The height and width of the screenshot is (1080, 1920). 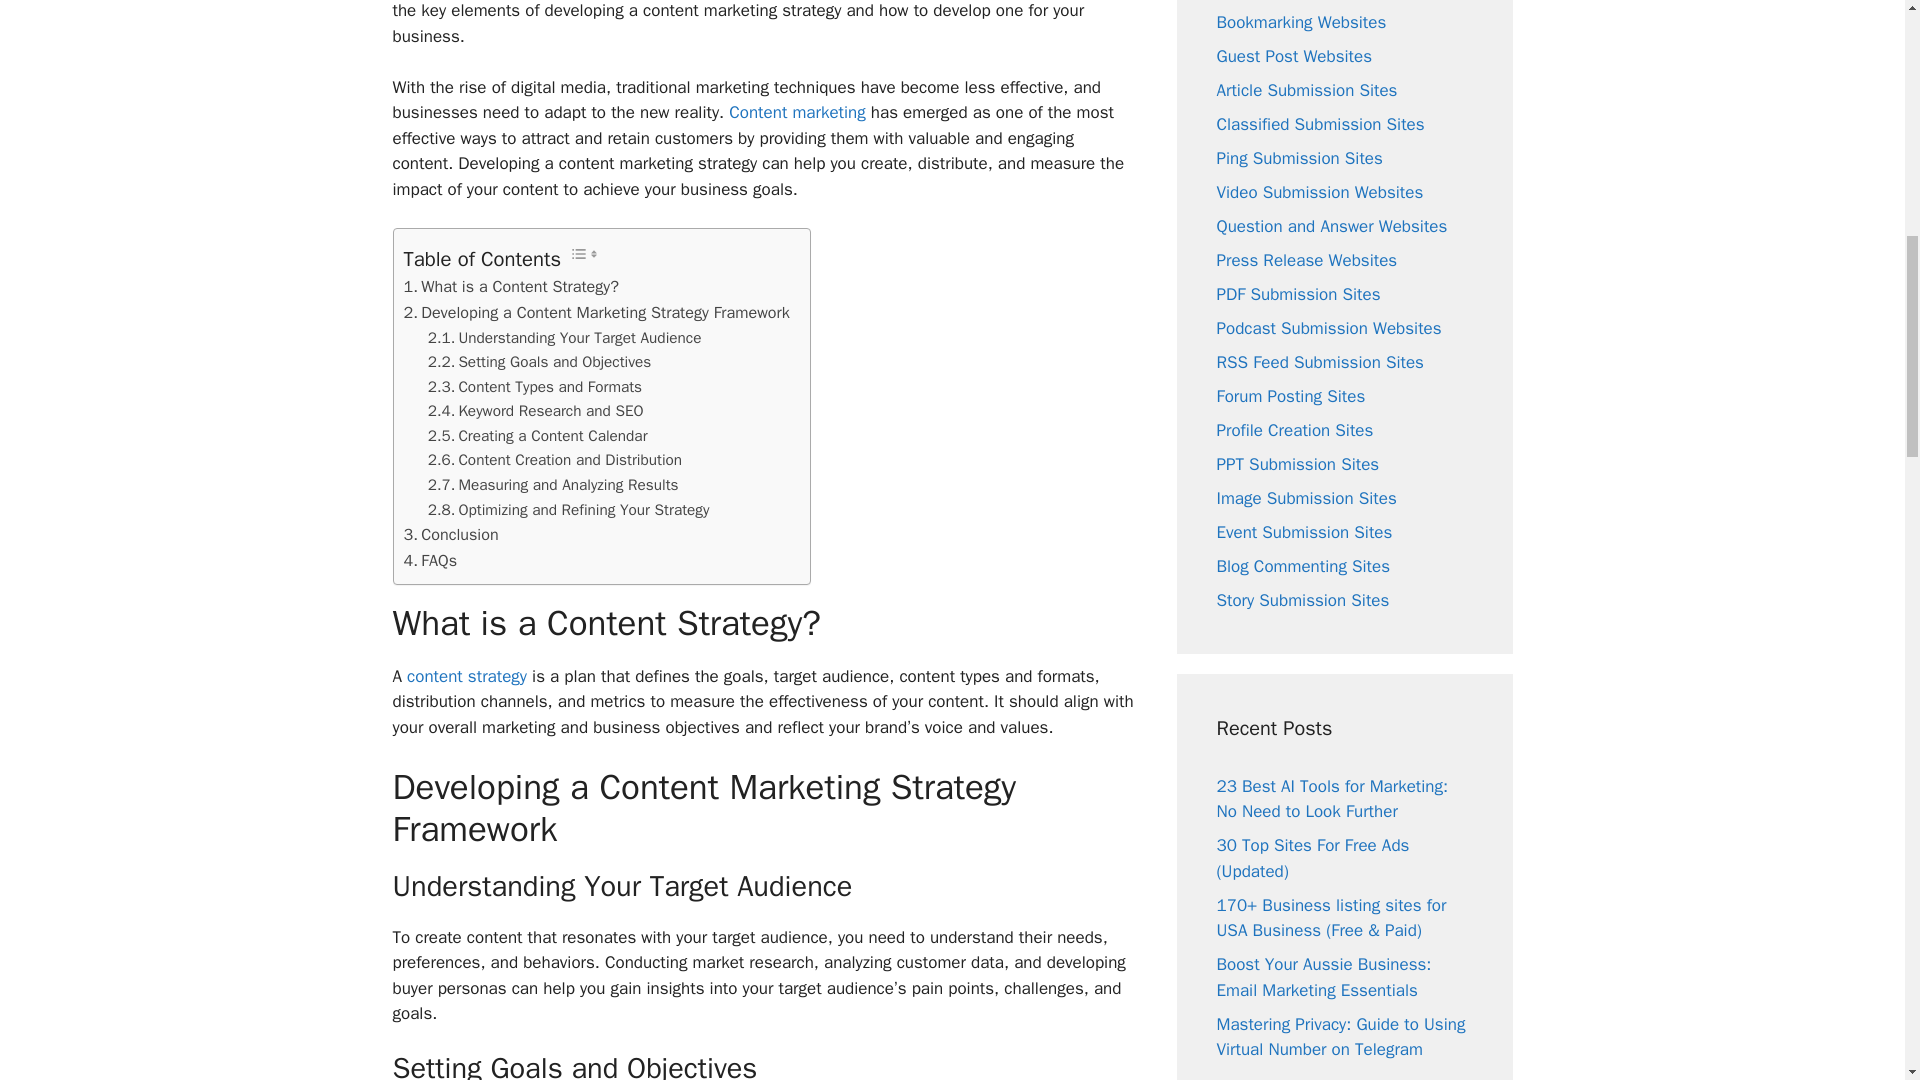 What do you see at coordinates (596, 313) in the screenshot?
I see `Developing a Content Marketing Strategy Framework` at bounding box center [596, 313].